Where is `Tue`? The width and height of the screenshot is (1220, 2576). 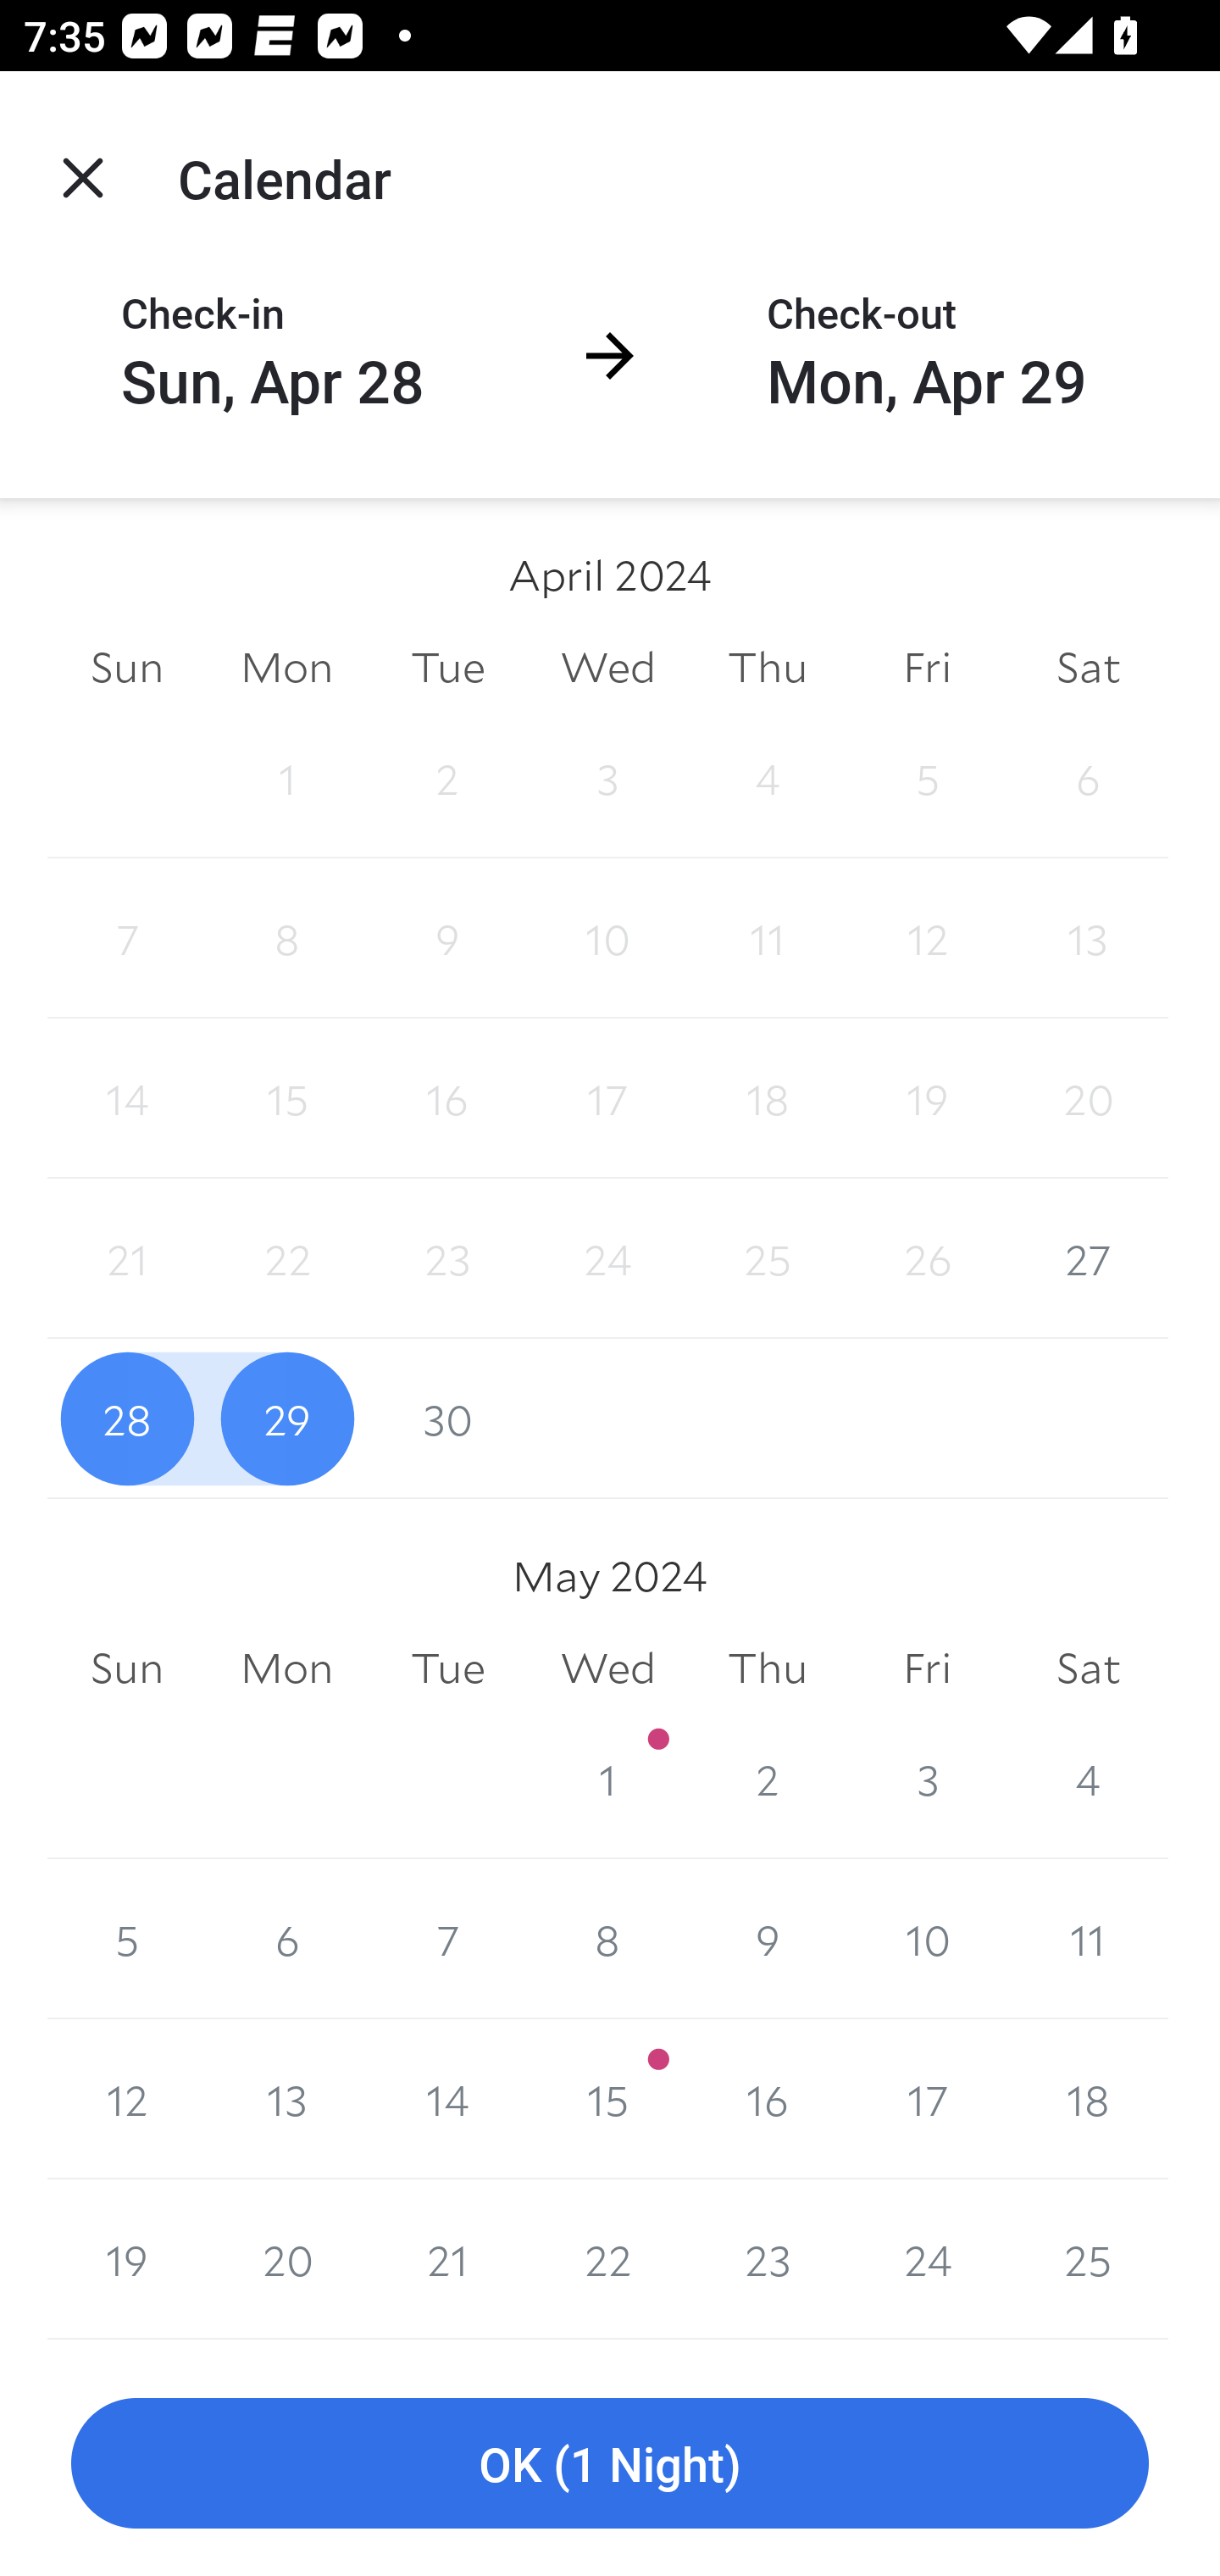 Tue is located at coordinates (447, 1669).